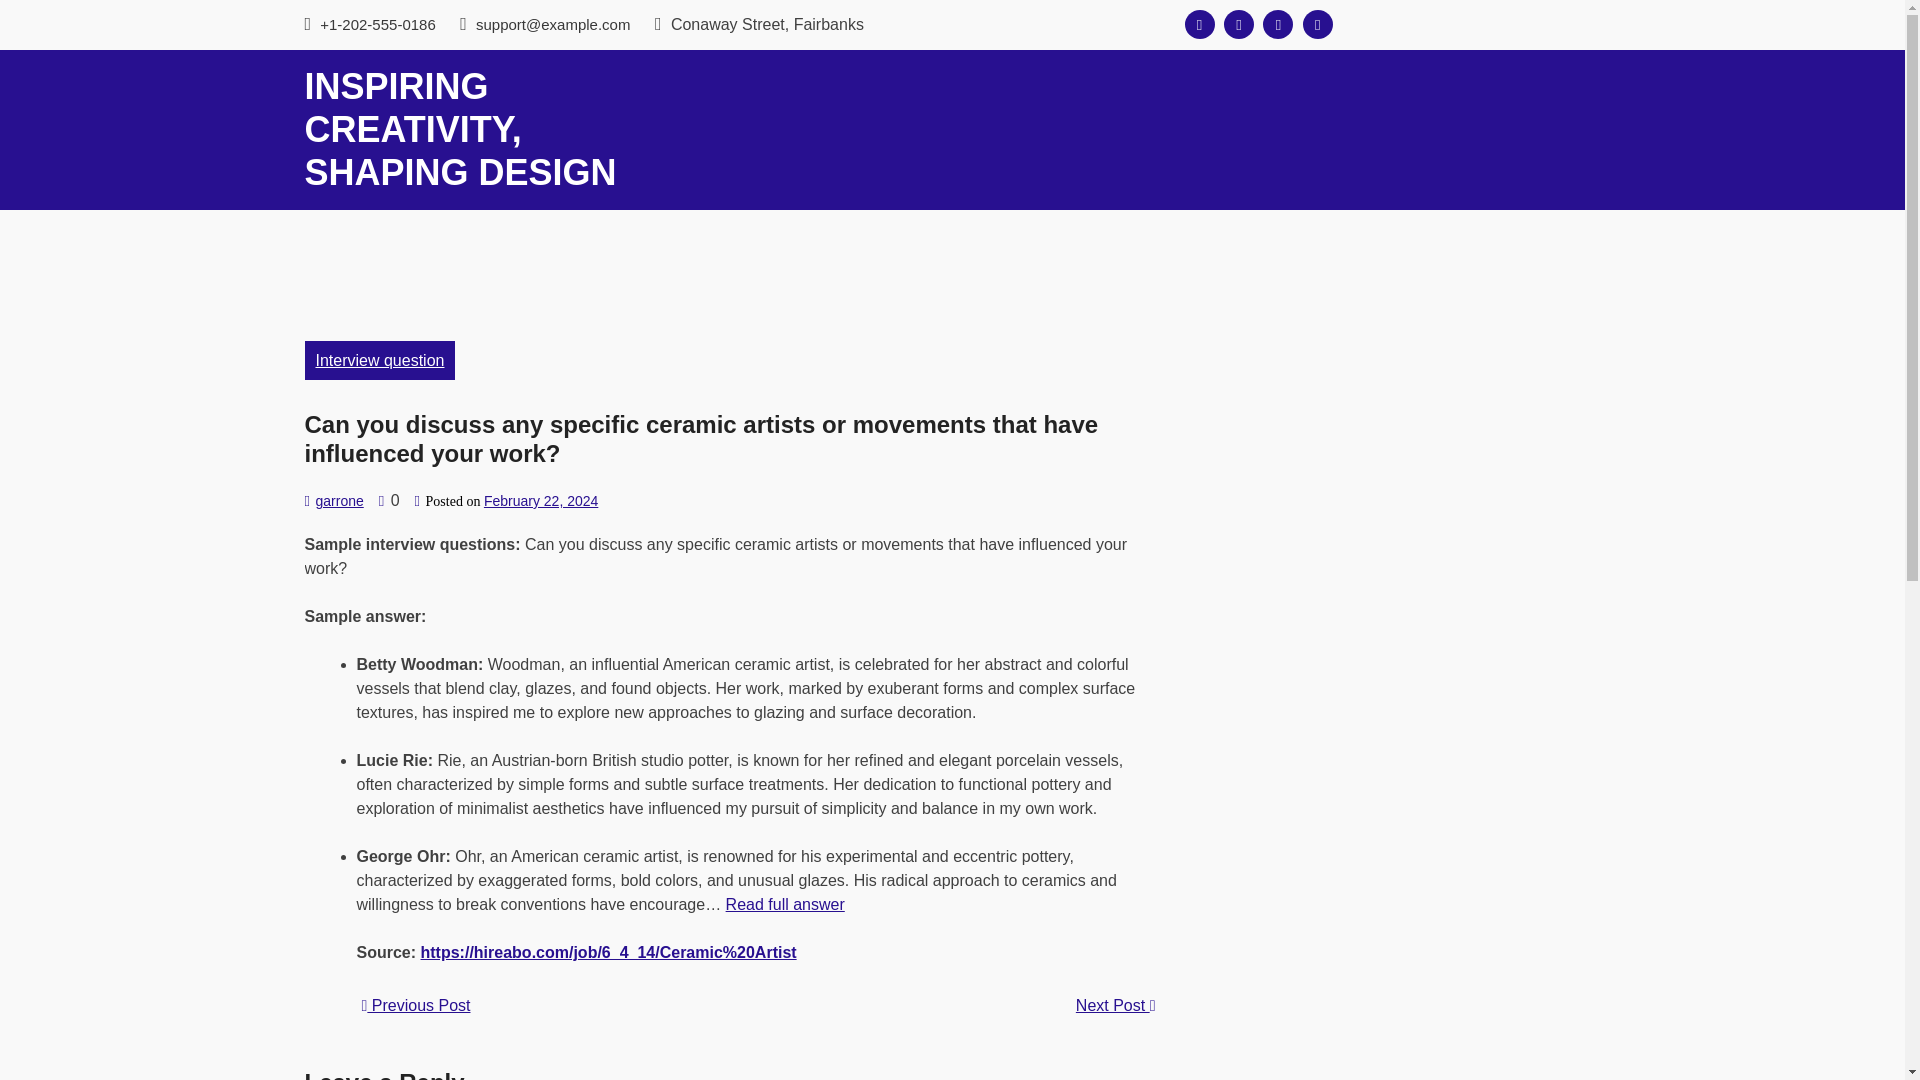 This screenshot has height=1080, width=1920. I want to click on Previous Post, so click(416, 1005).